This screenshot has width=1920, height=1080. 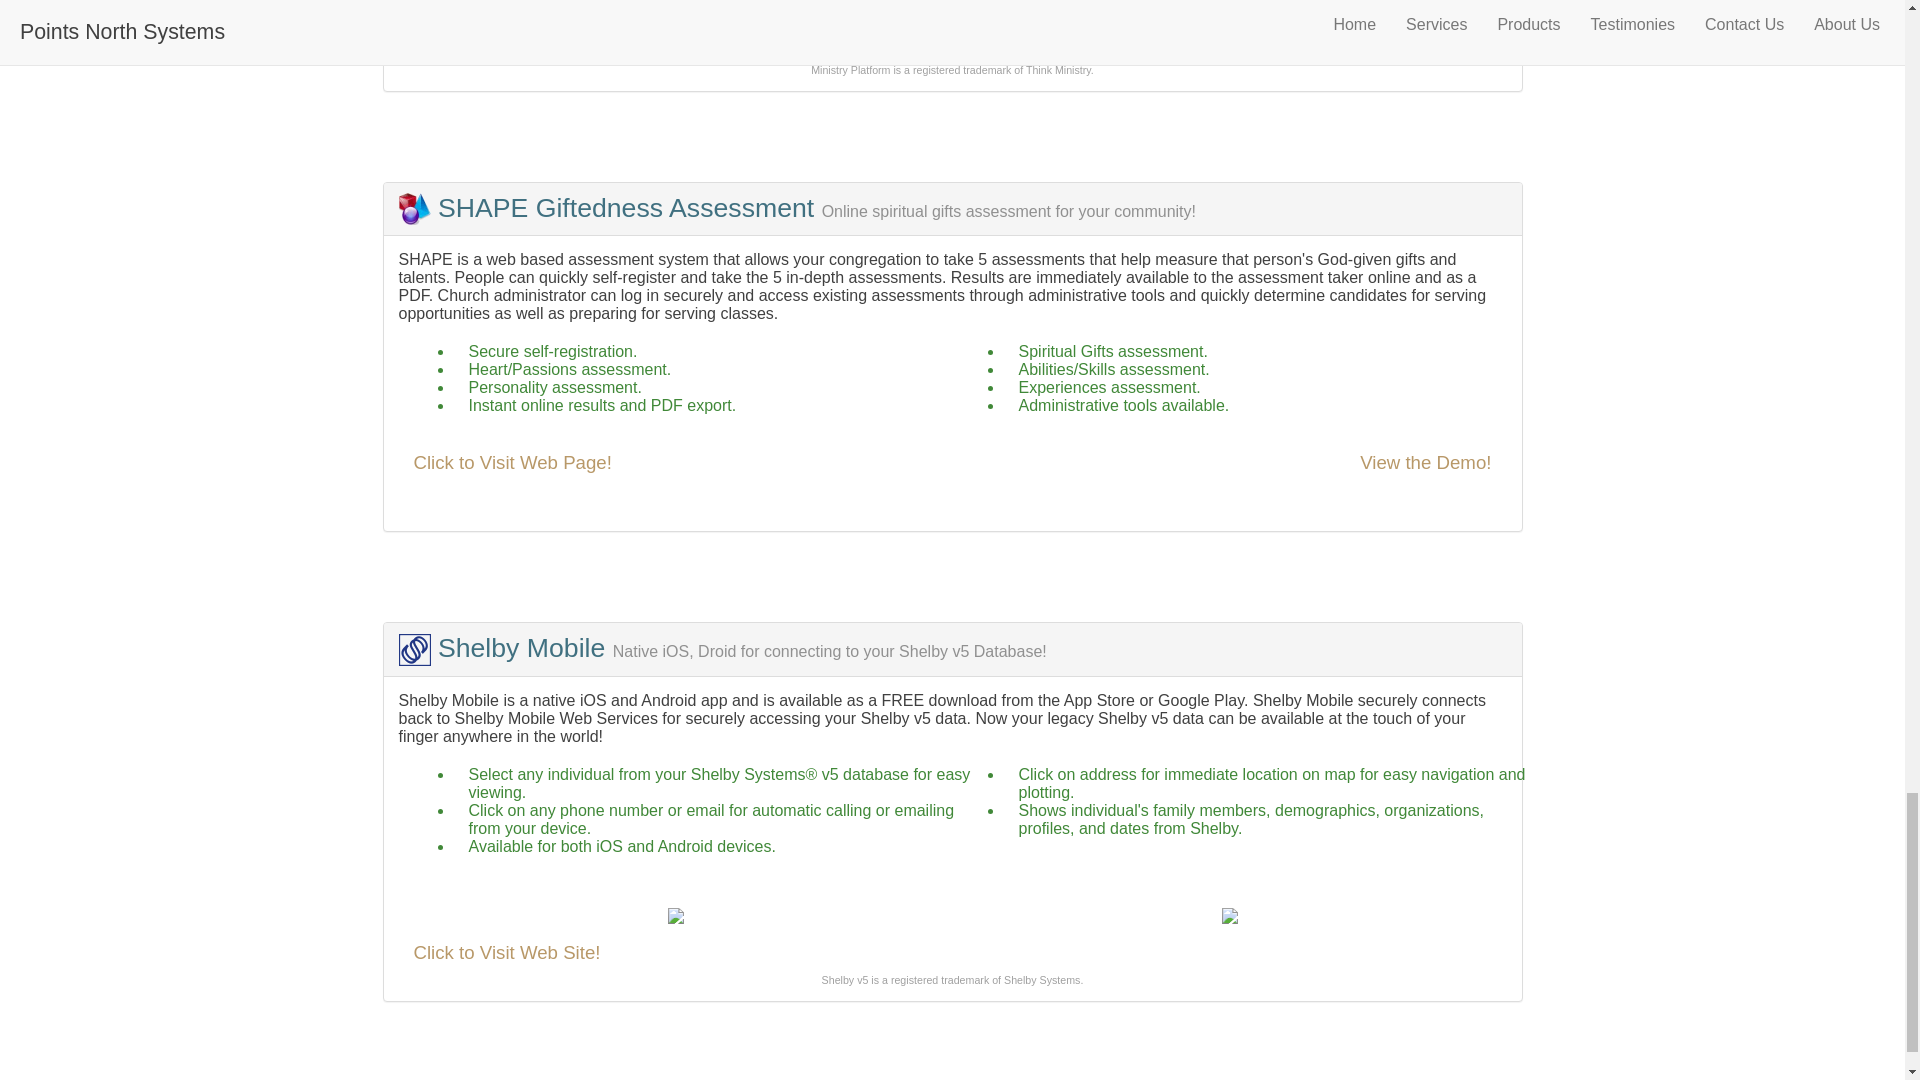 I want to click on Click to for User Guide!, so click(x=510, y=42).